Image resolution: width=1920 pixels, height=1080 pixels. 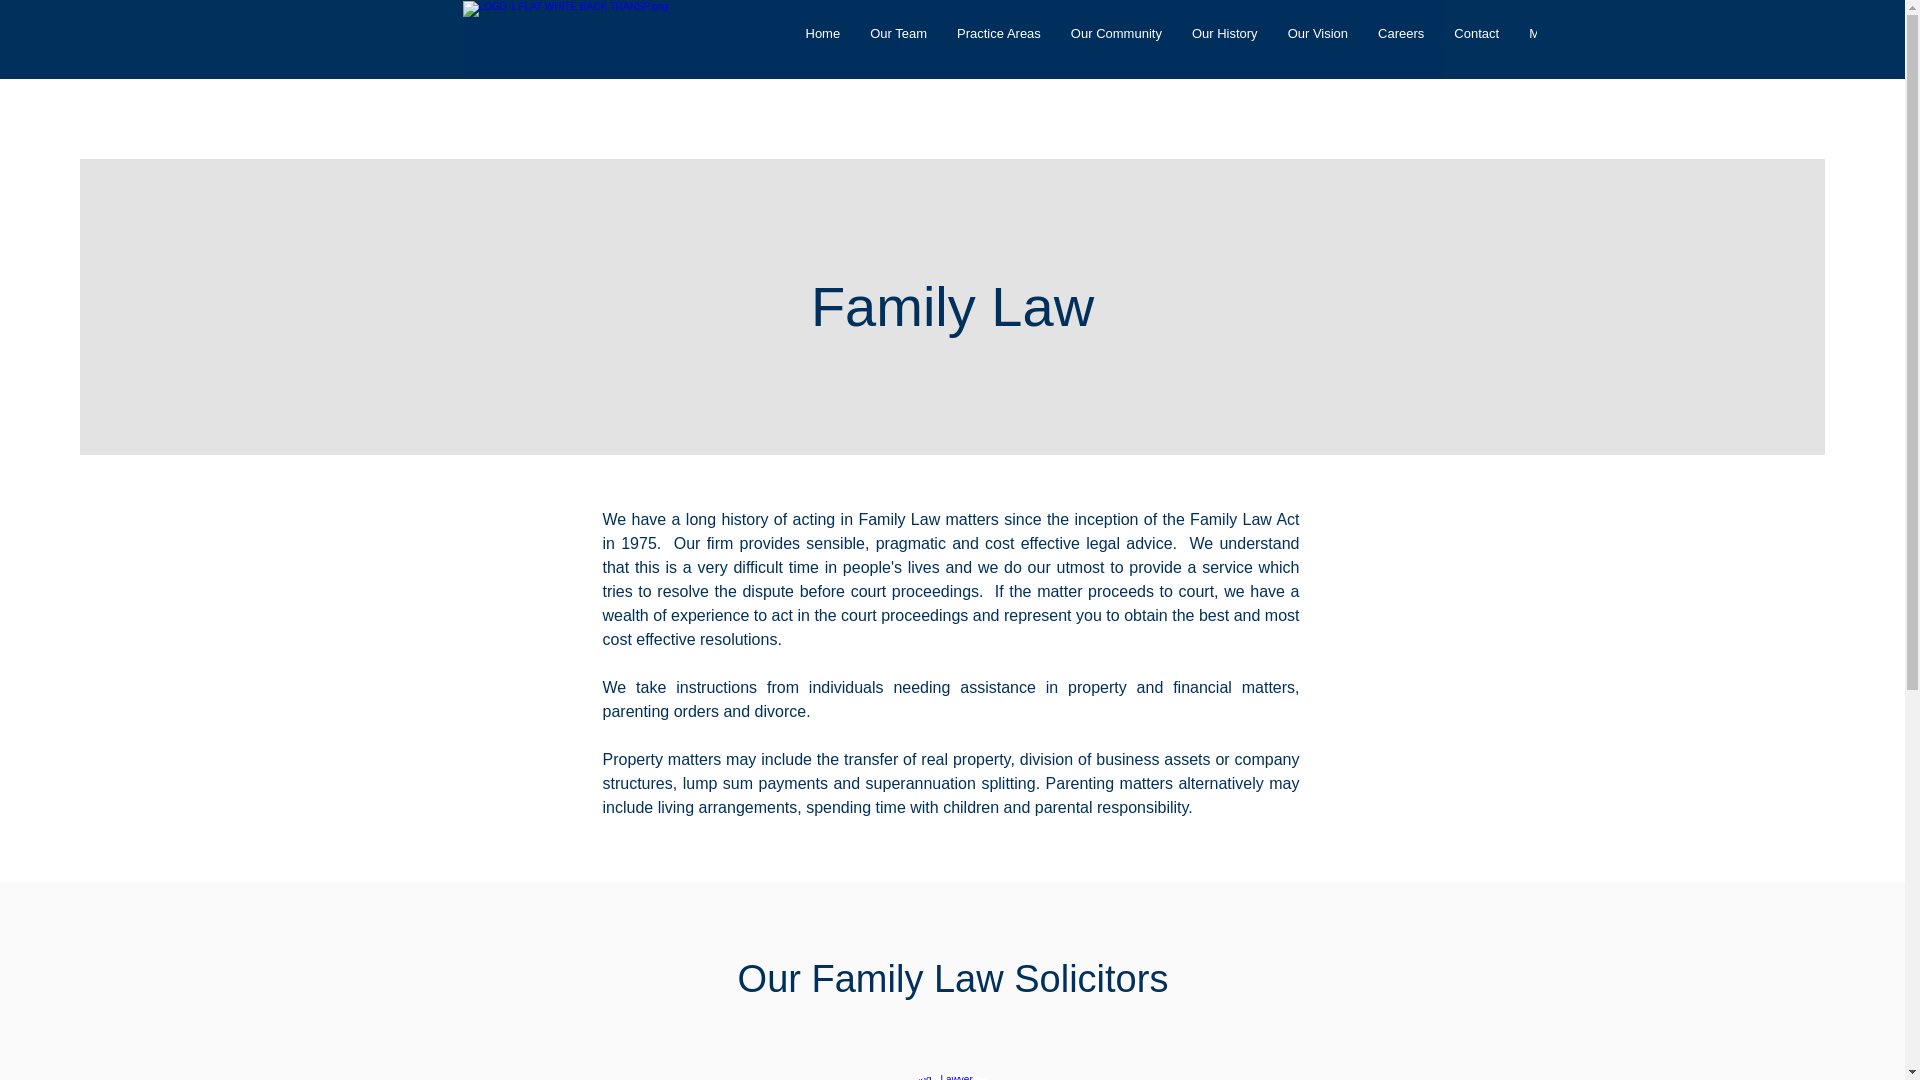 I want to click on Practice Areas, so click(x=999, y=40).